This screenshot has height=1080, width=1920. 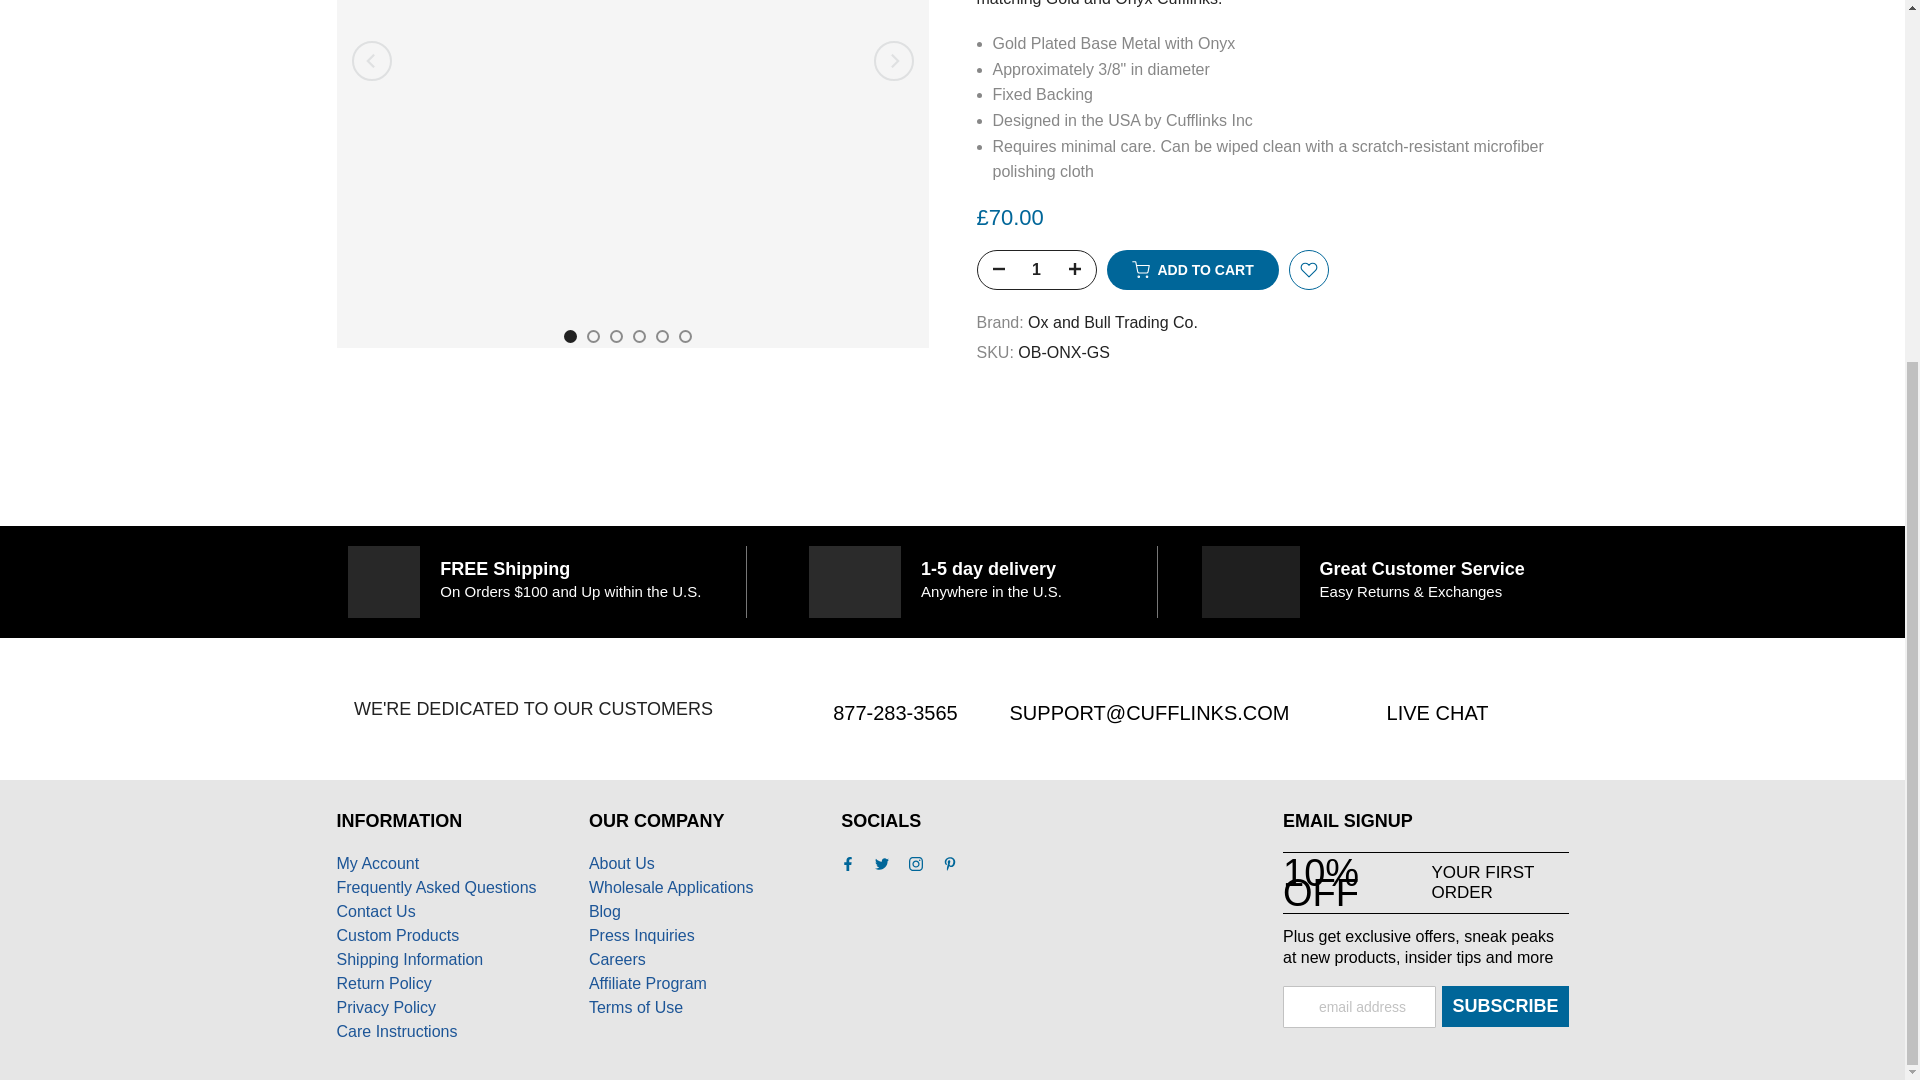 I want to click on Custom Products, so click(x=397, y=934).